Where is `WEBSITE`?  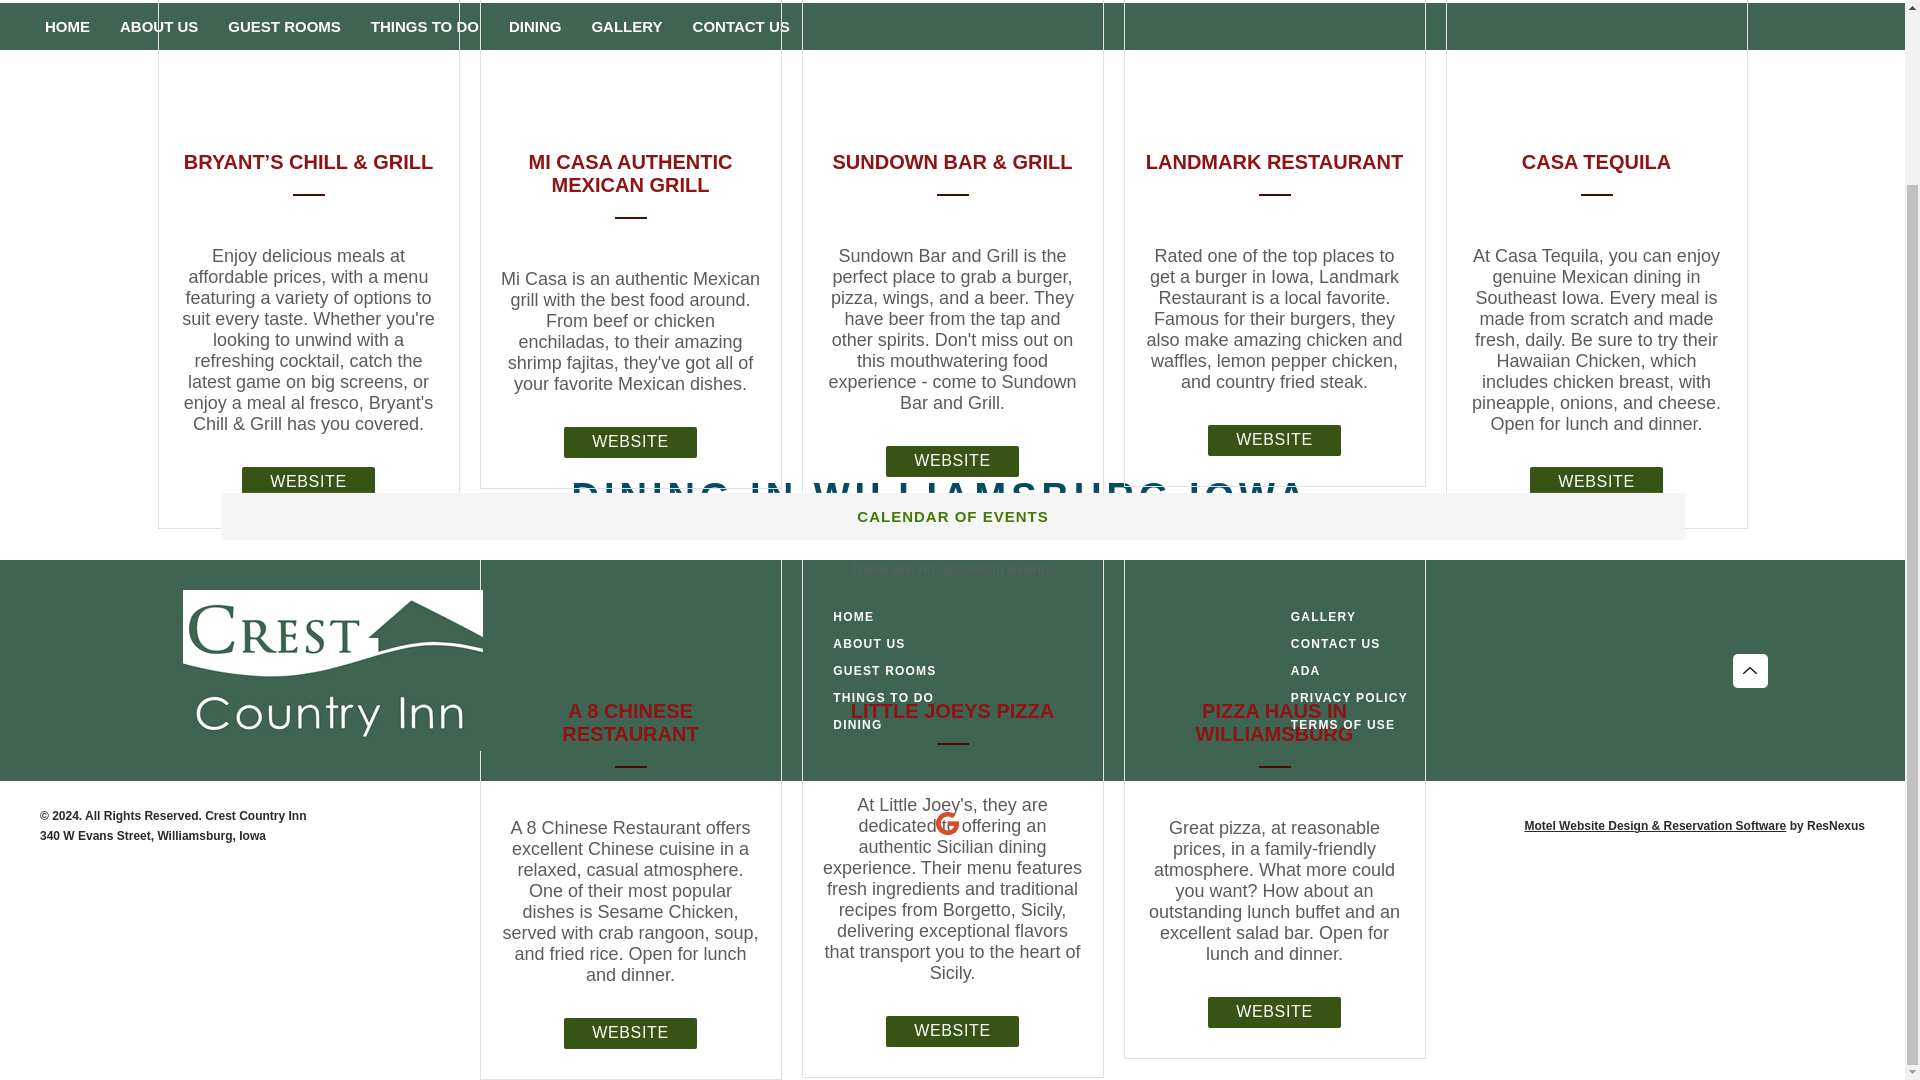
WEBSITE is located at coordinates (952, 1031).